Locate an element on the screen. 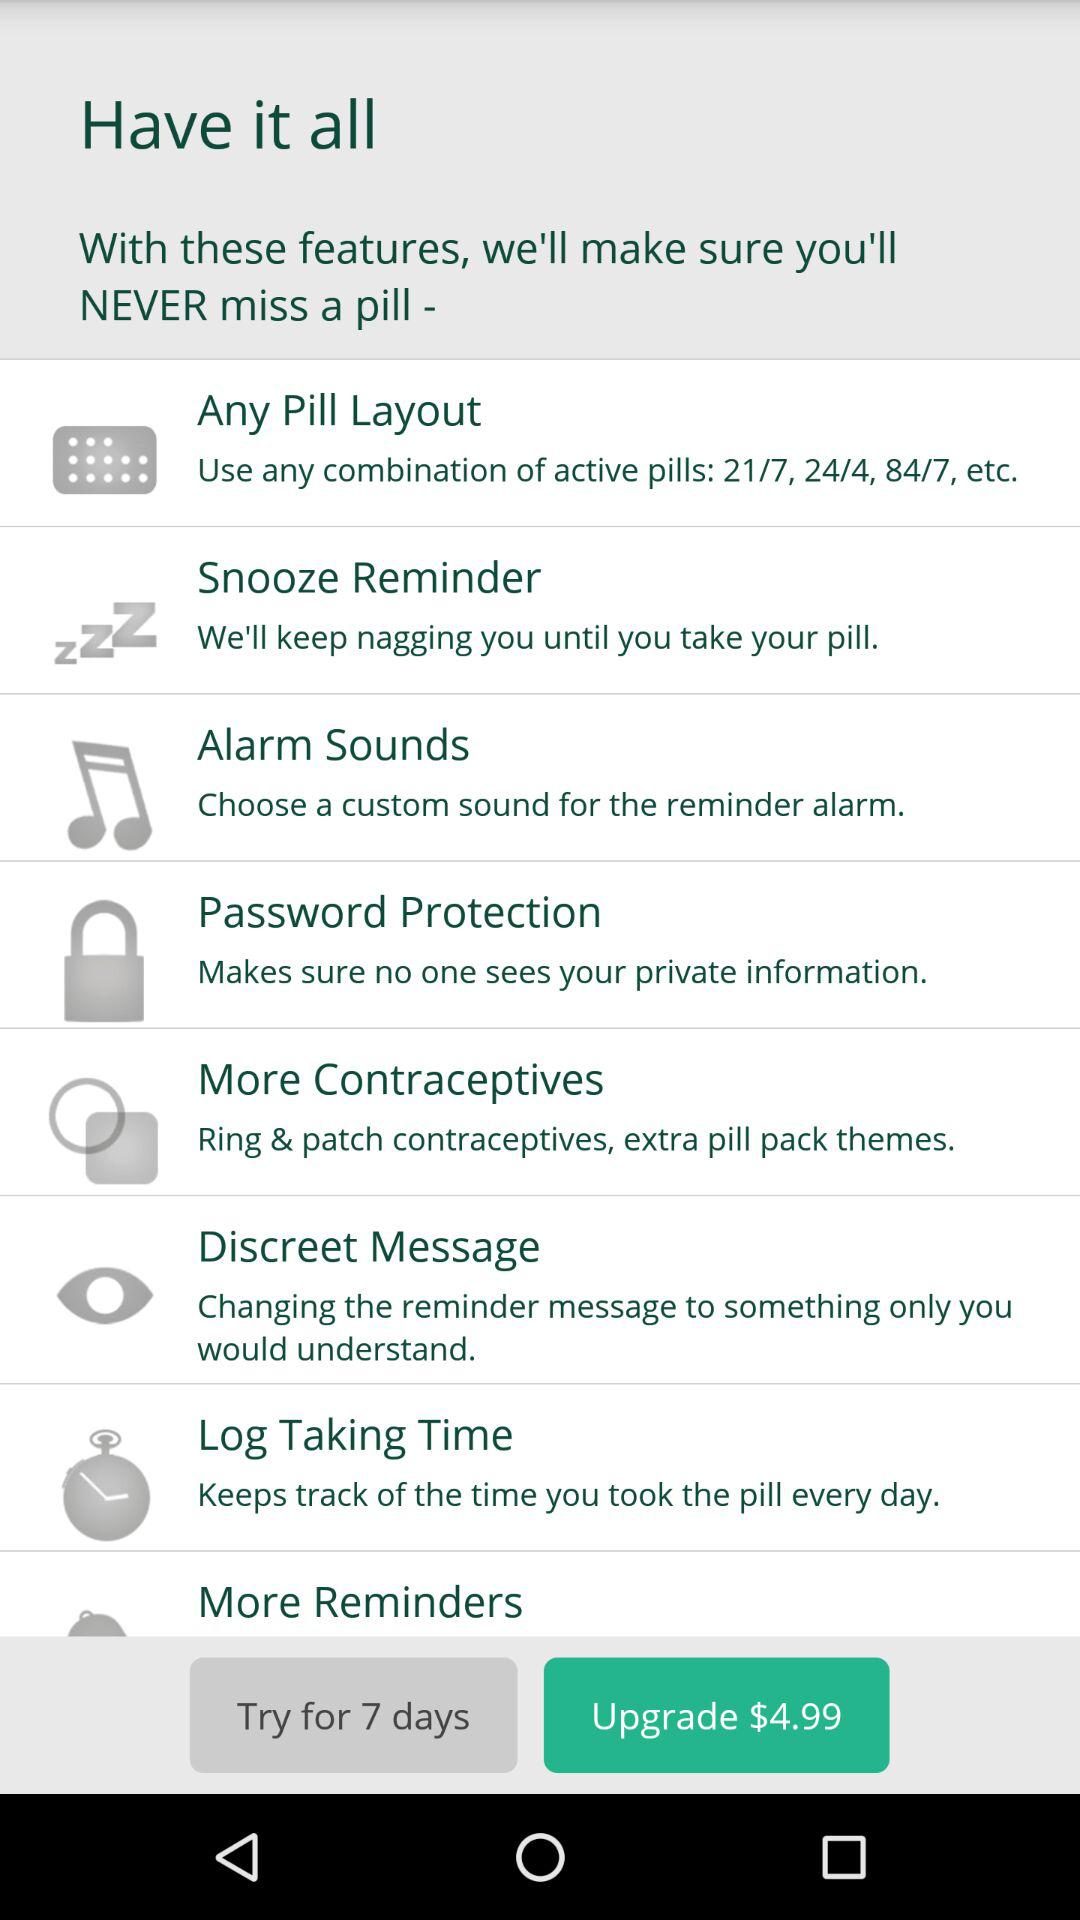 Image resolution: width=1080 pixels, height=1920 pixels. scroll until ring patch contraceptives app is located at coordinates (625, 1138).